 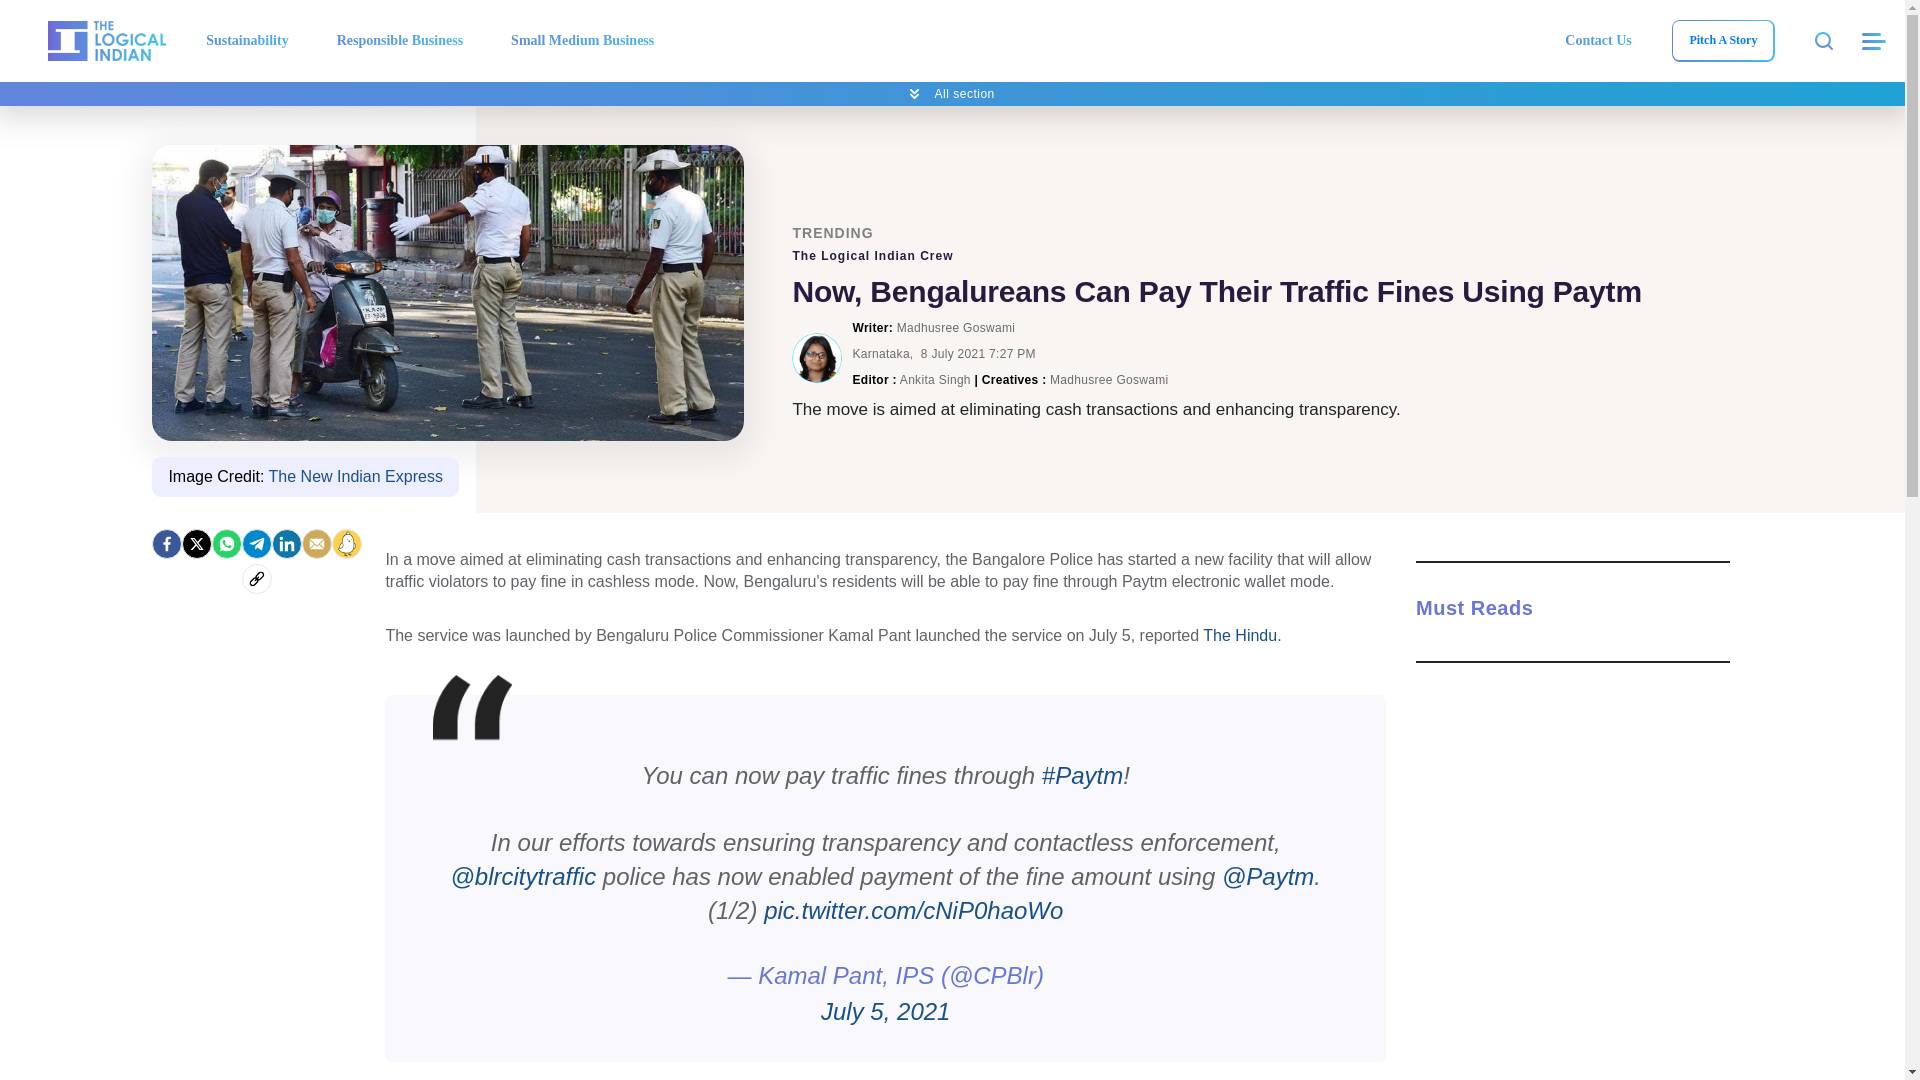 I want to click on Madhusree Goswami, so click(x=816, y=358).